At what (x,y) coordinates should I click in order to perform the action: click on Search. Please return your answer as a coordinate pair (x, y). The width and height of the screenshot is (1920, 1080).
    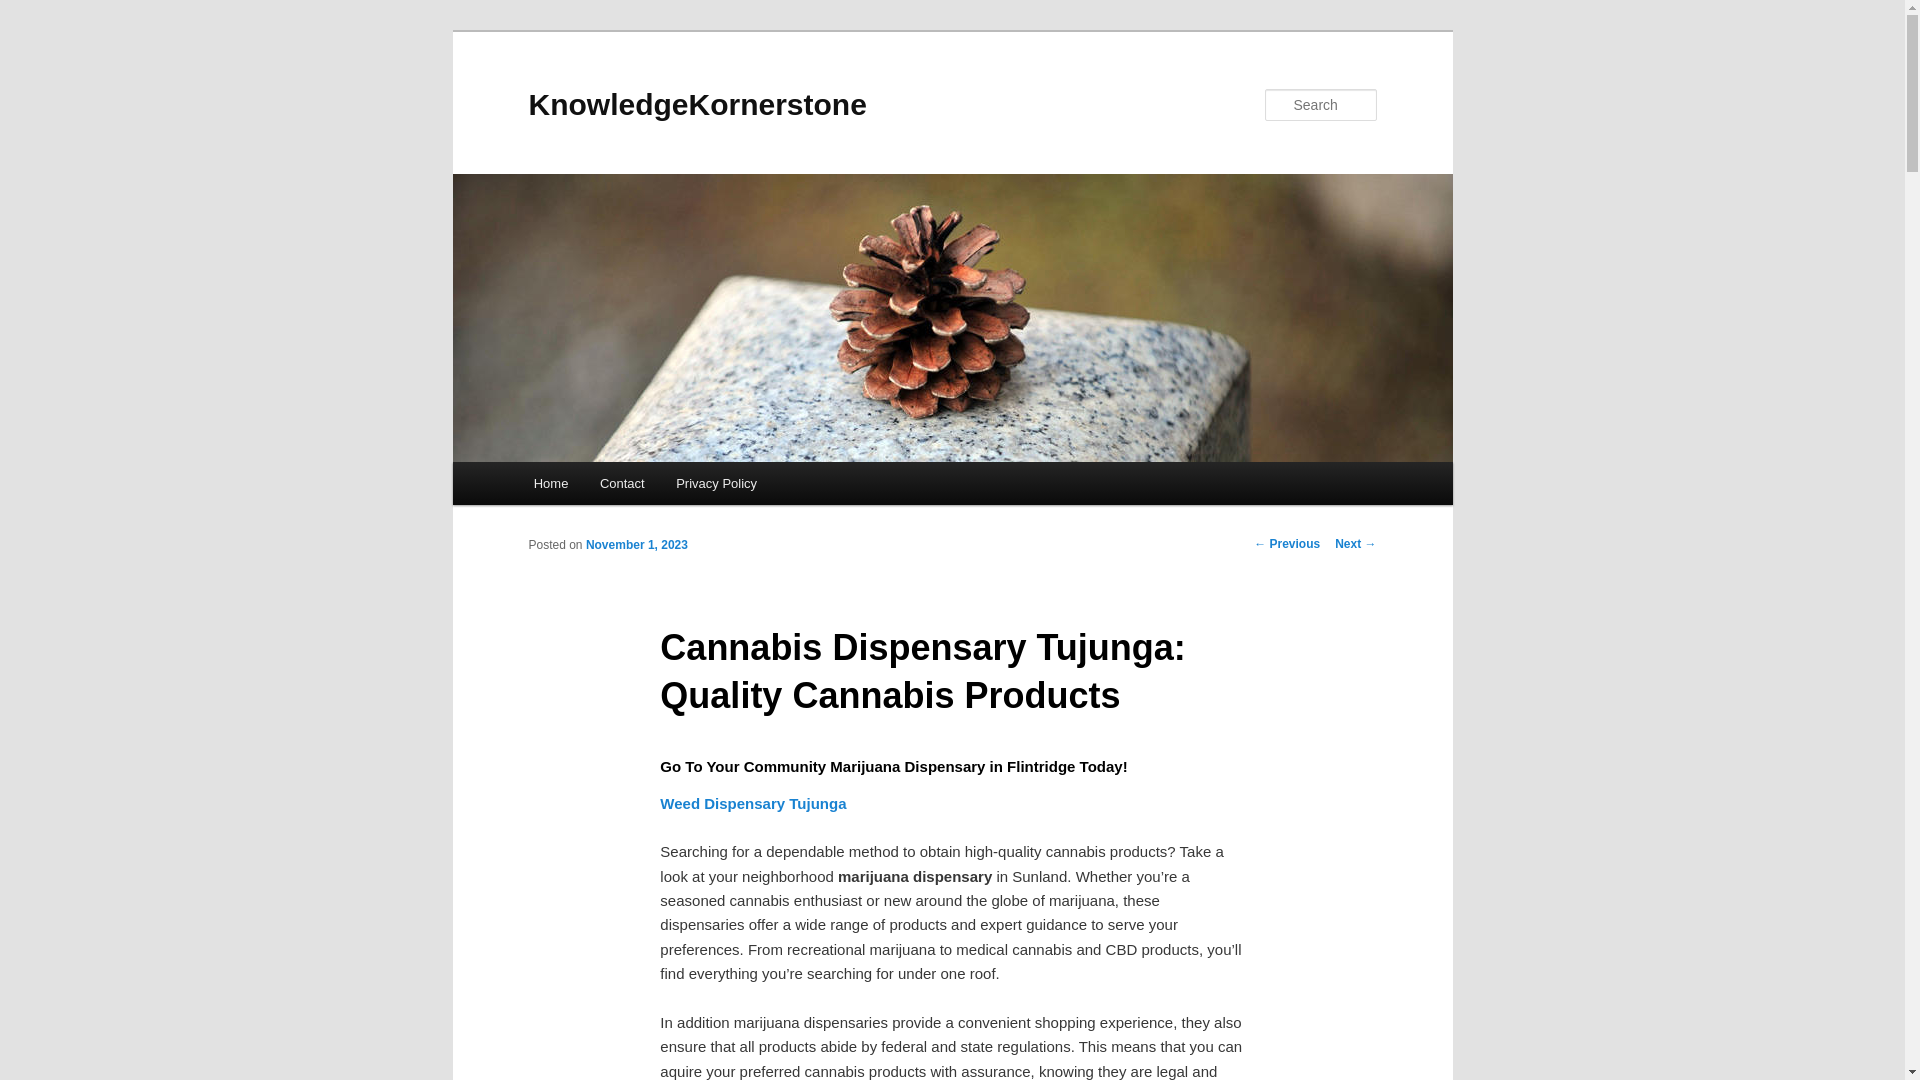
    Looking at the image, I should click on (32, 11).